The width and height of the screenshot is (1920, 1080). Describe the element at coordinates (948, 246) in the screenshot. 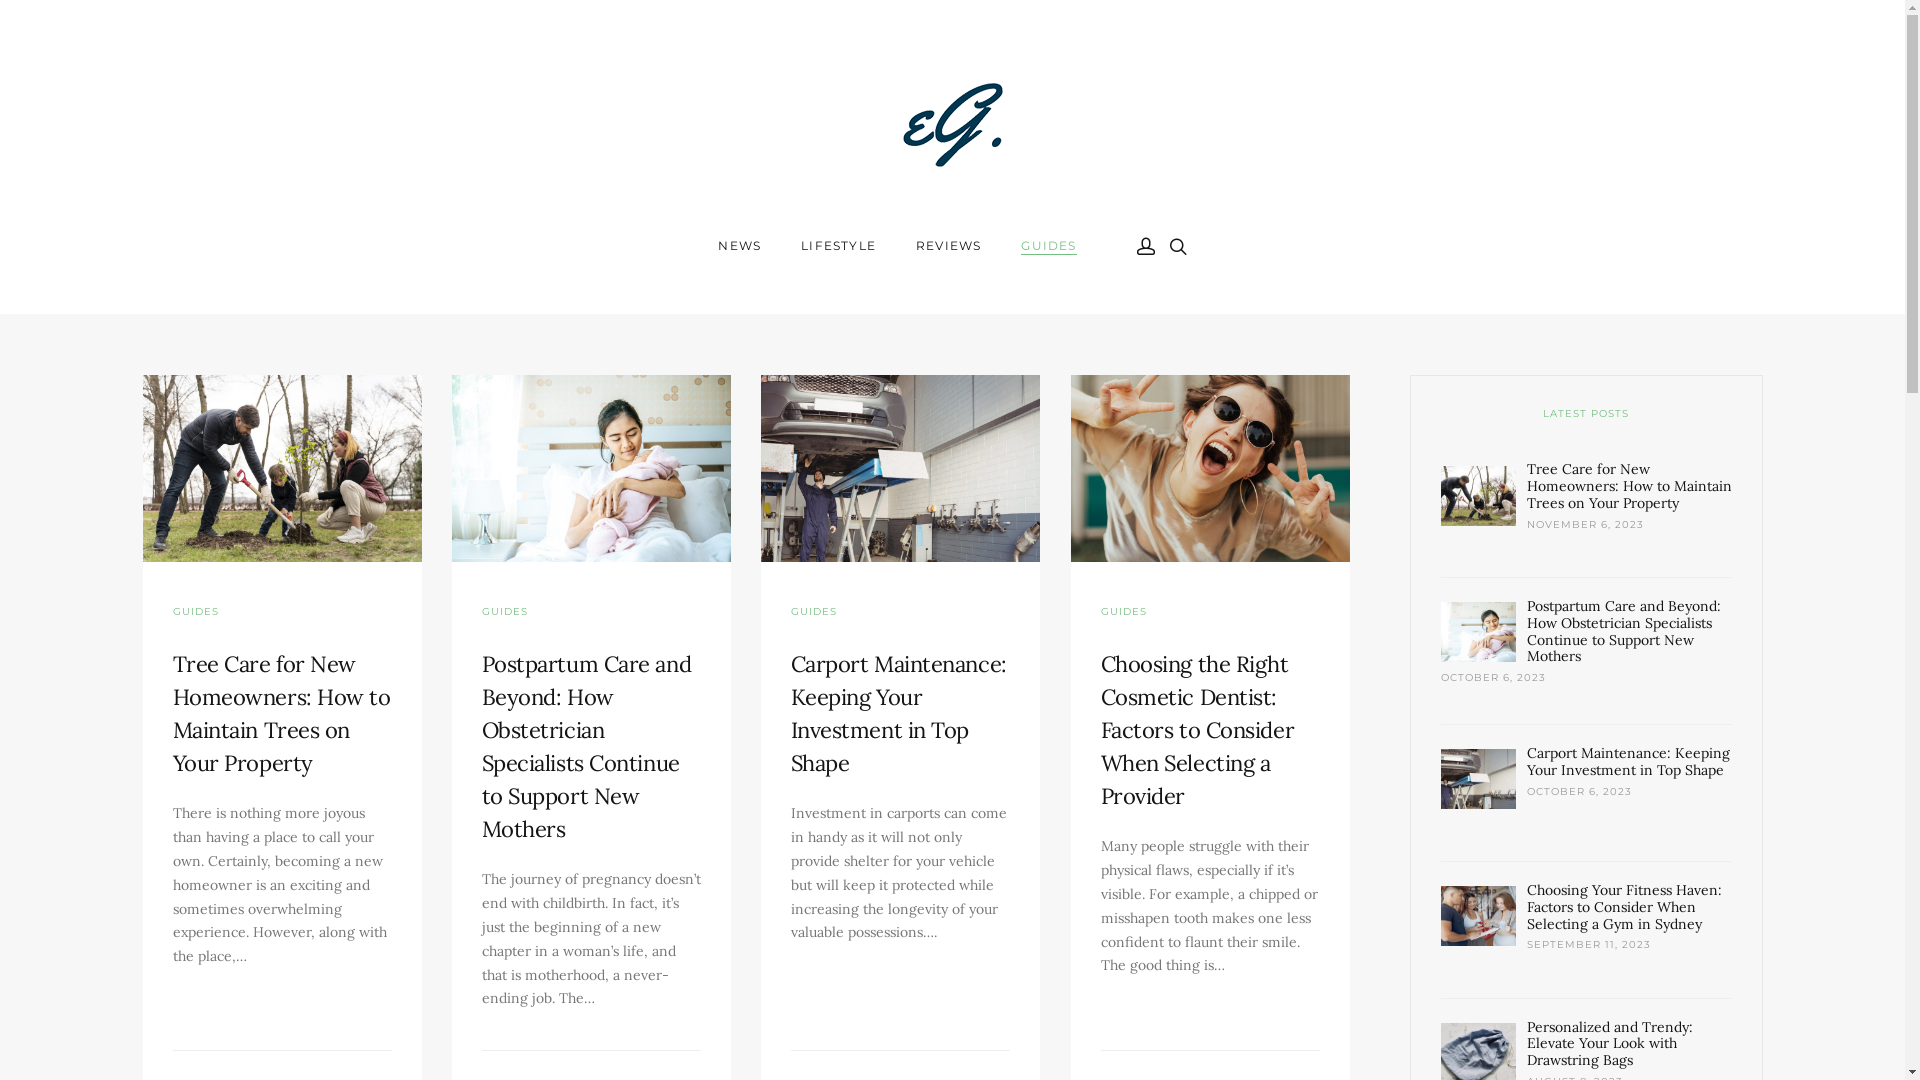

I see `REVIEWS` at that location.